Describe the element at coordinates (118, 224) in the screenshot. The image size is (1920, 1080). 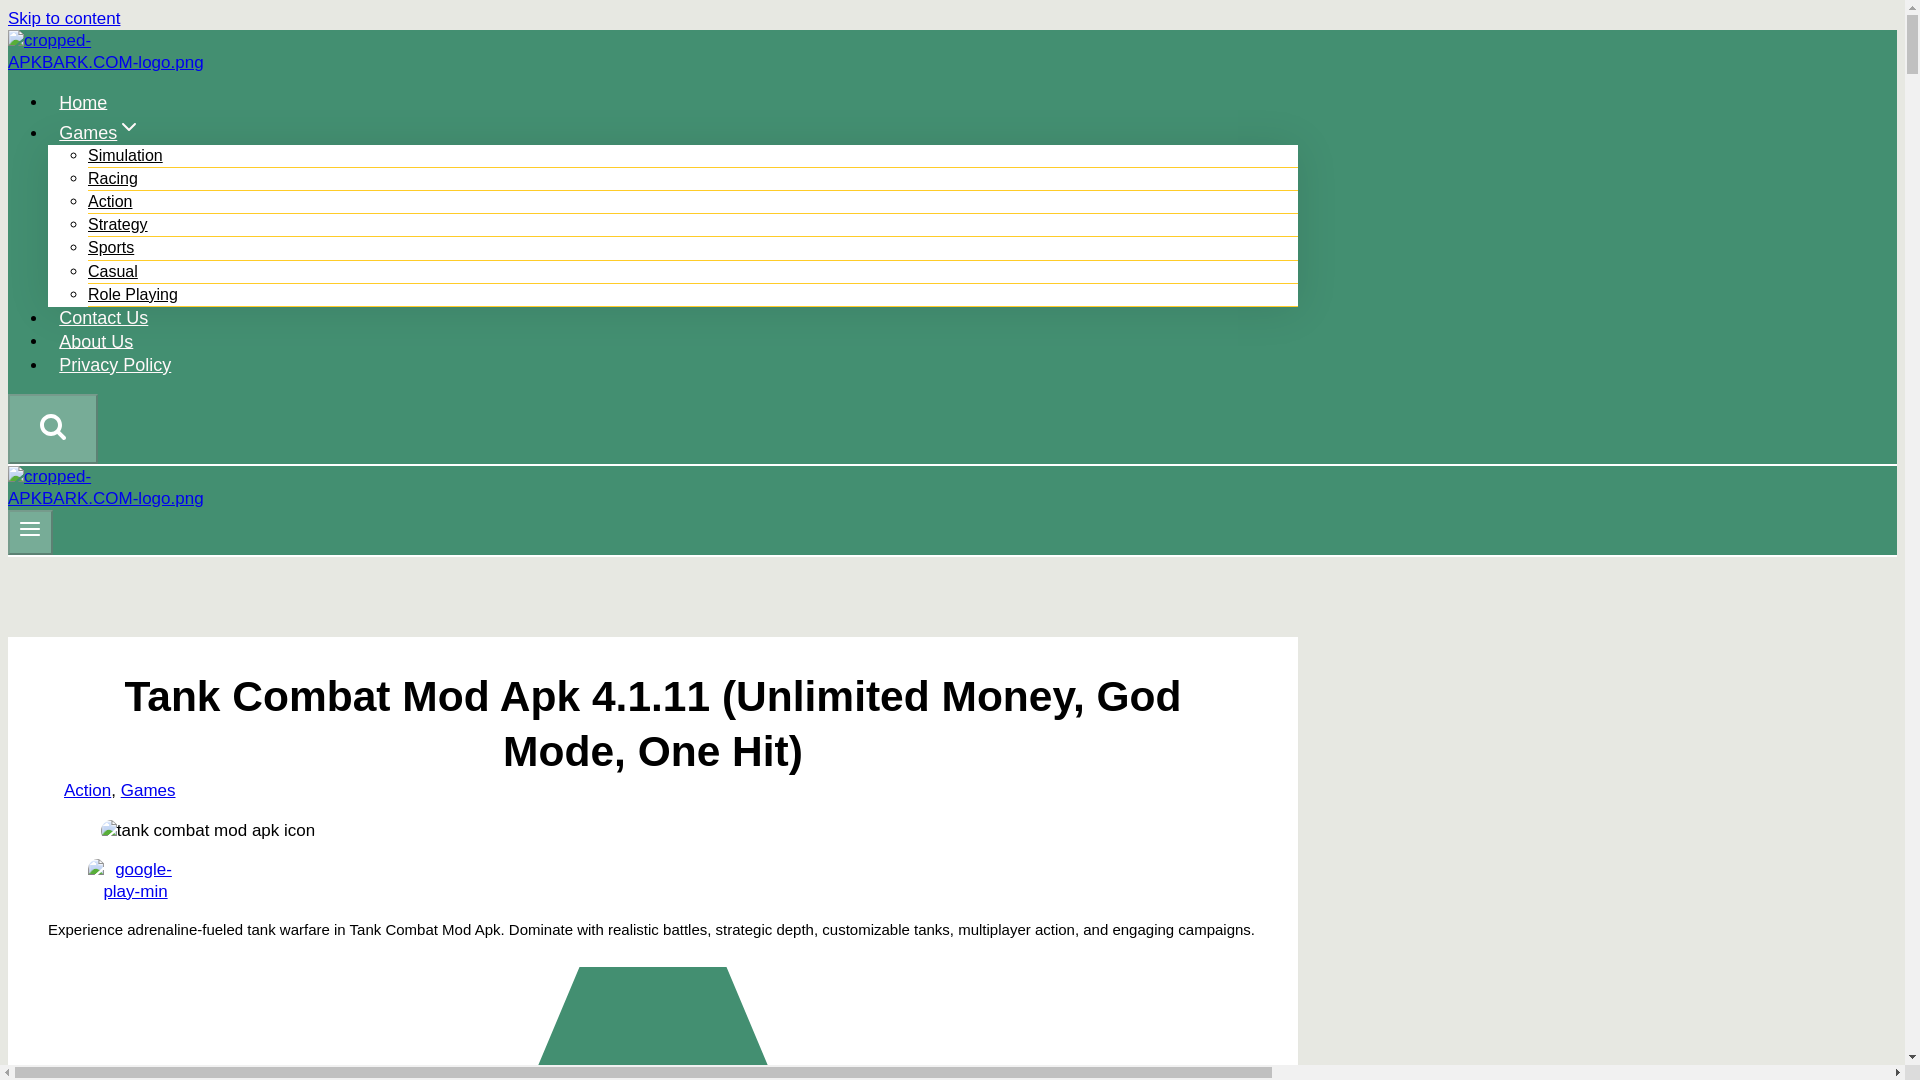
I see `Strategy` at that location.